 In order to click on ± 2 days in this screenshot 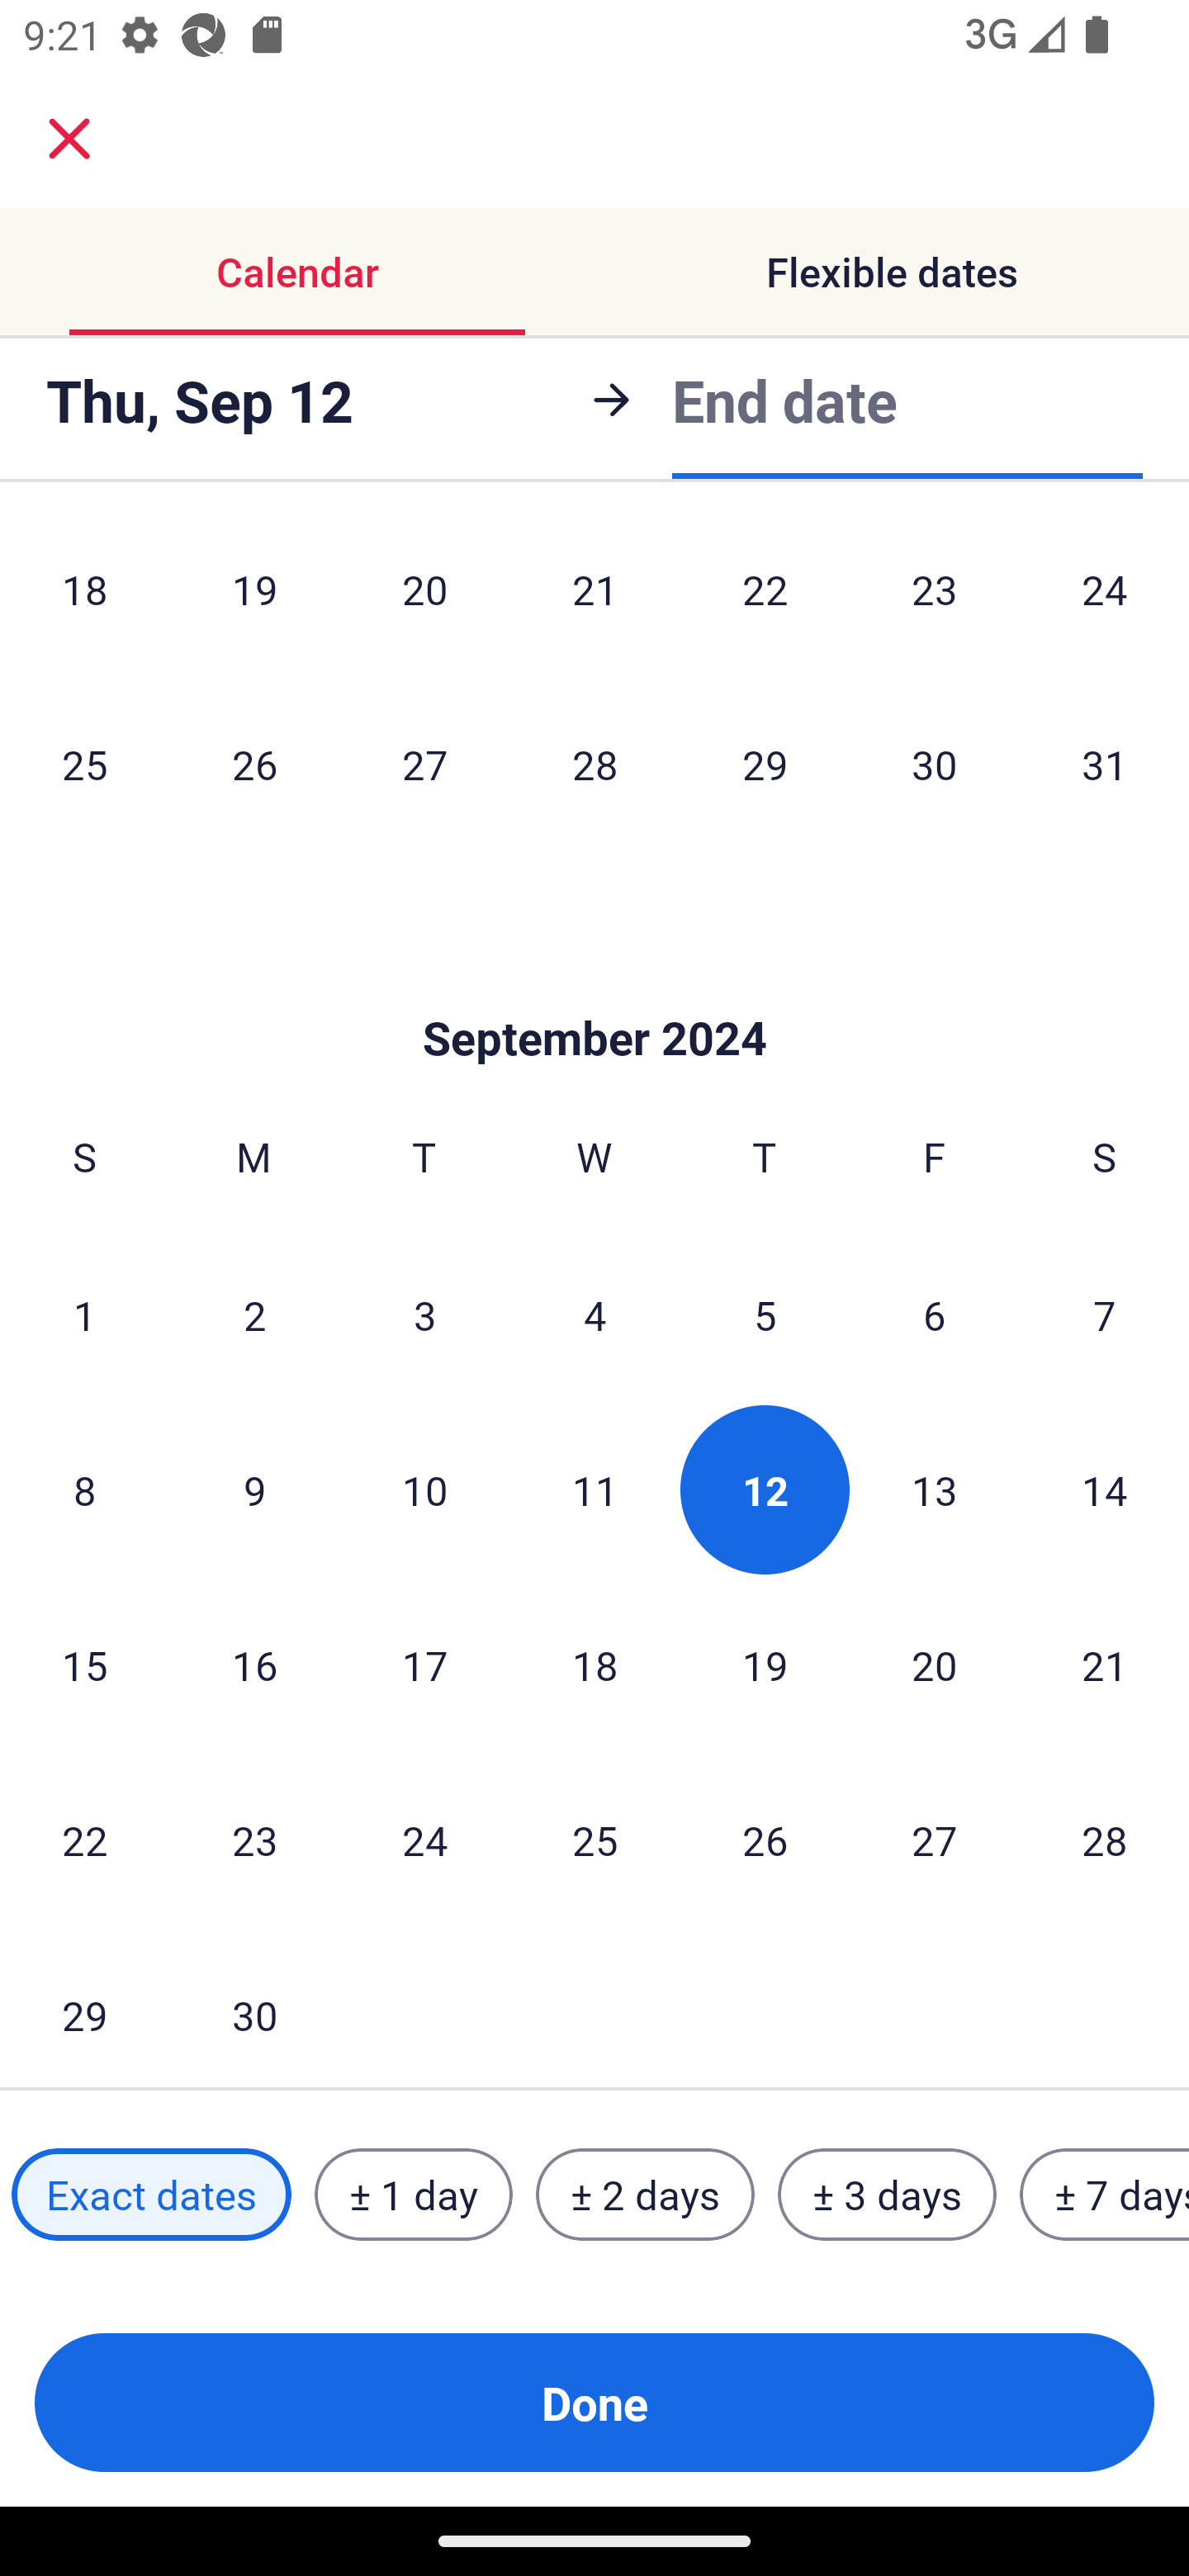, I will do `click(646, 2195)`.